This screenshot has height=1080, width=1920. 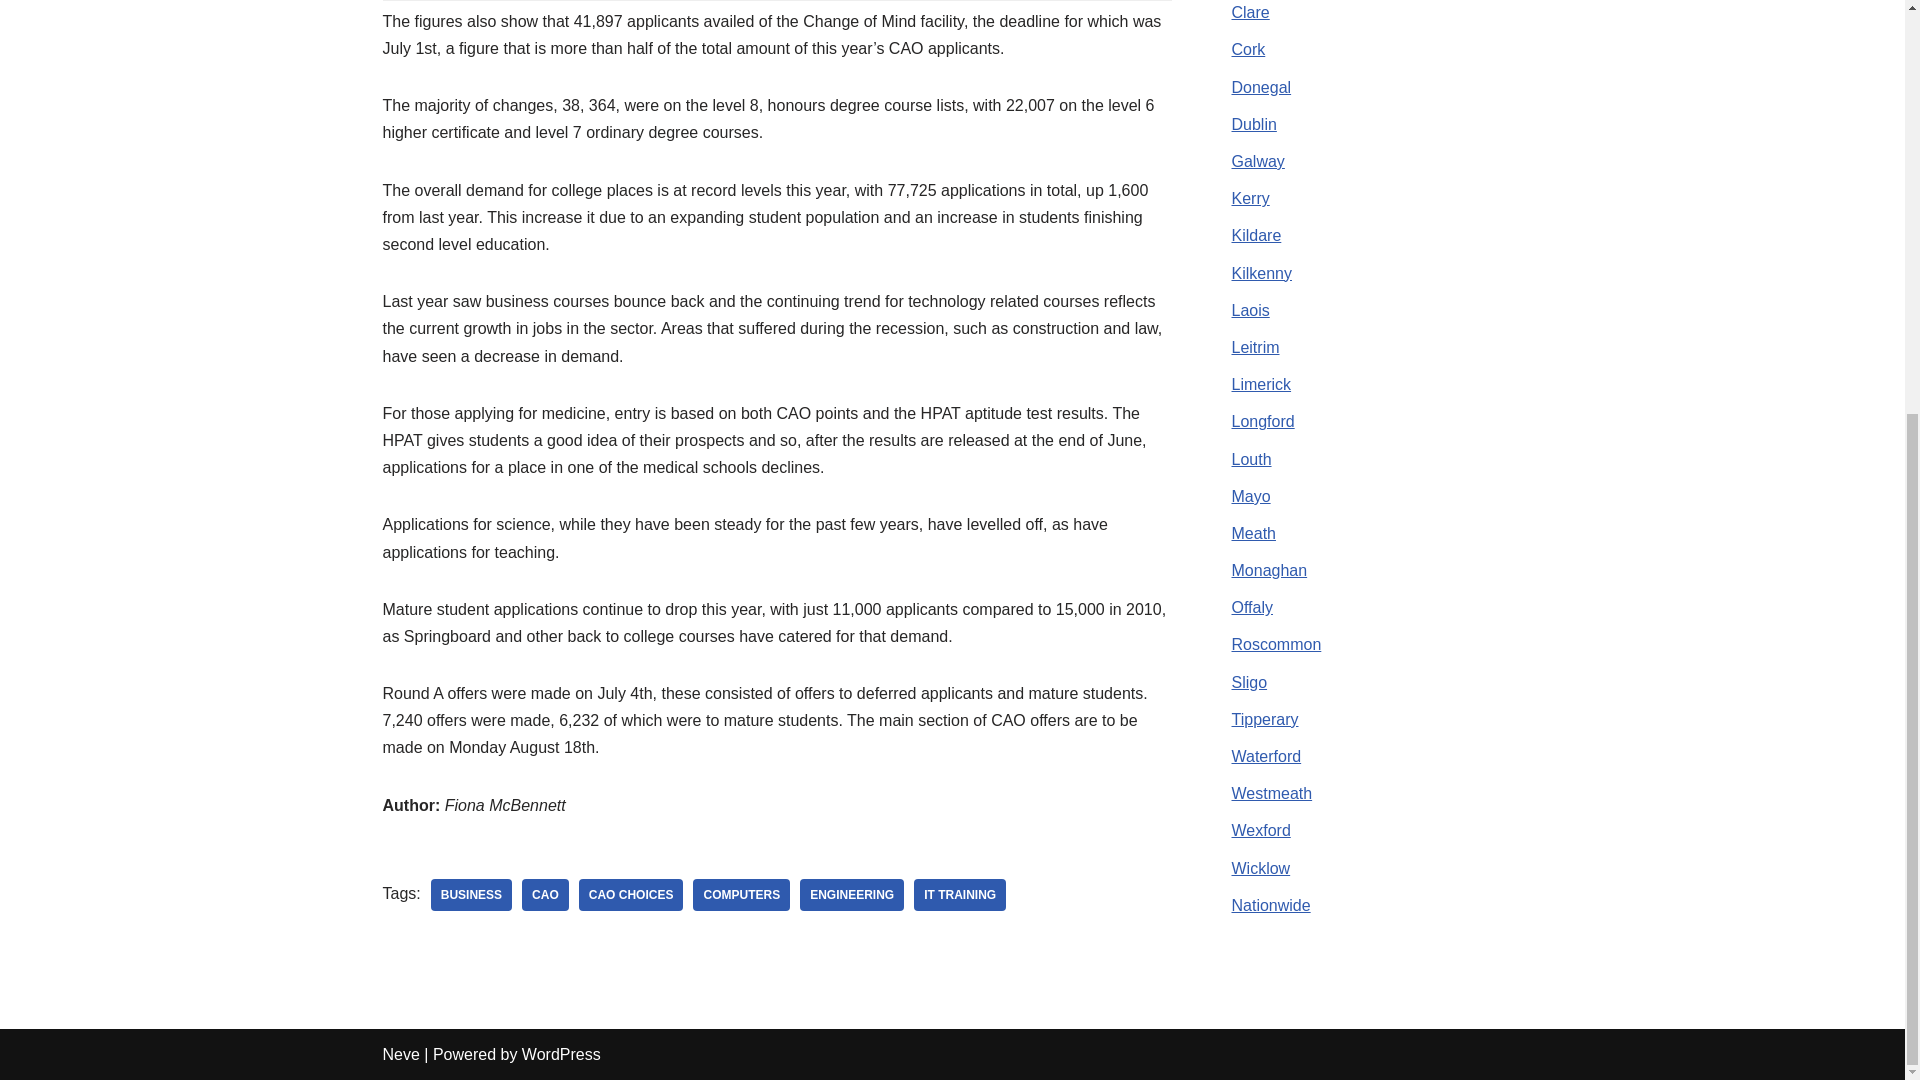 I want to click on Donegal, so click(x=1262, y=87).